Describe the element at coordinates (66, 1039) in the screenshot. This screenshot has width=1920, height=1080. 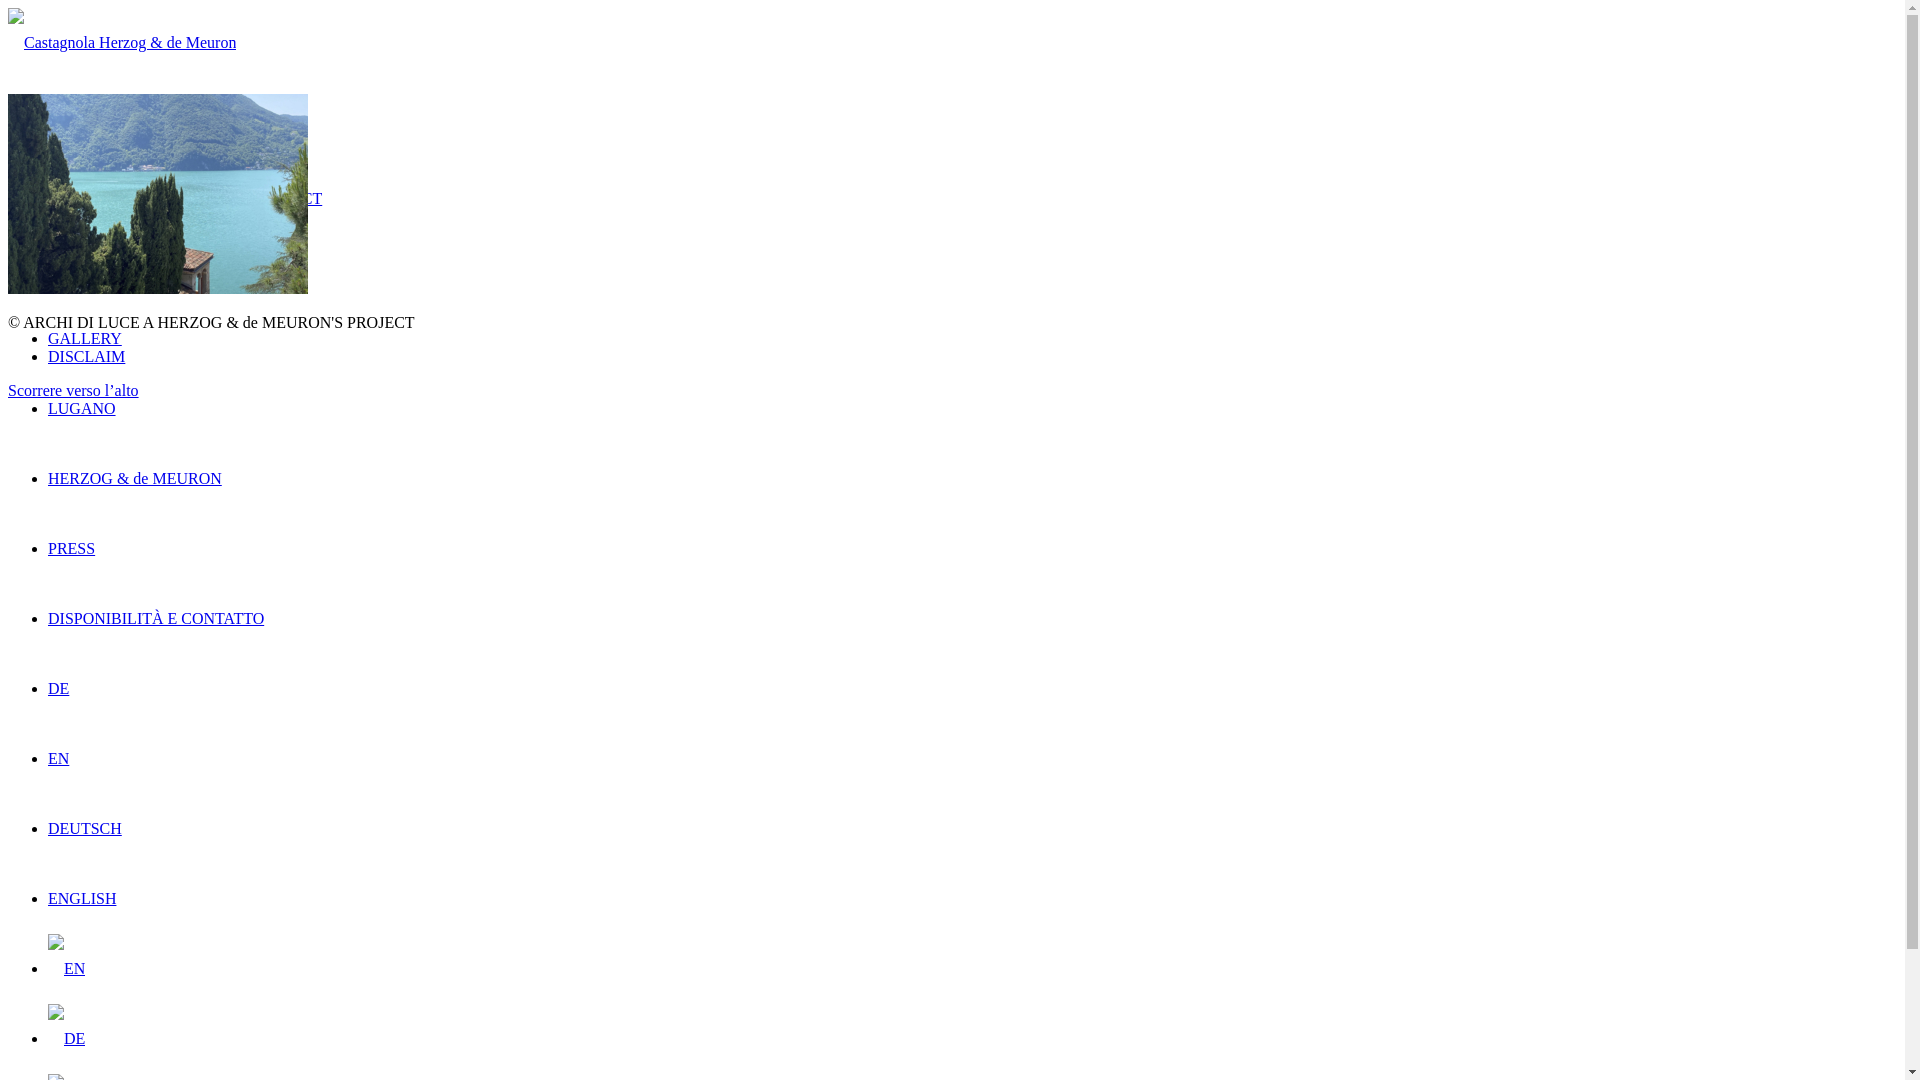
I see `DE` at that location.